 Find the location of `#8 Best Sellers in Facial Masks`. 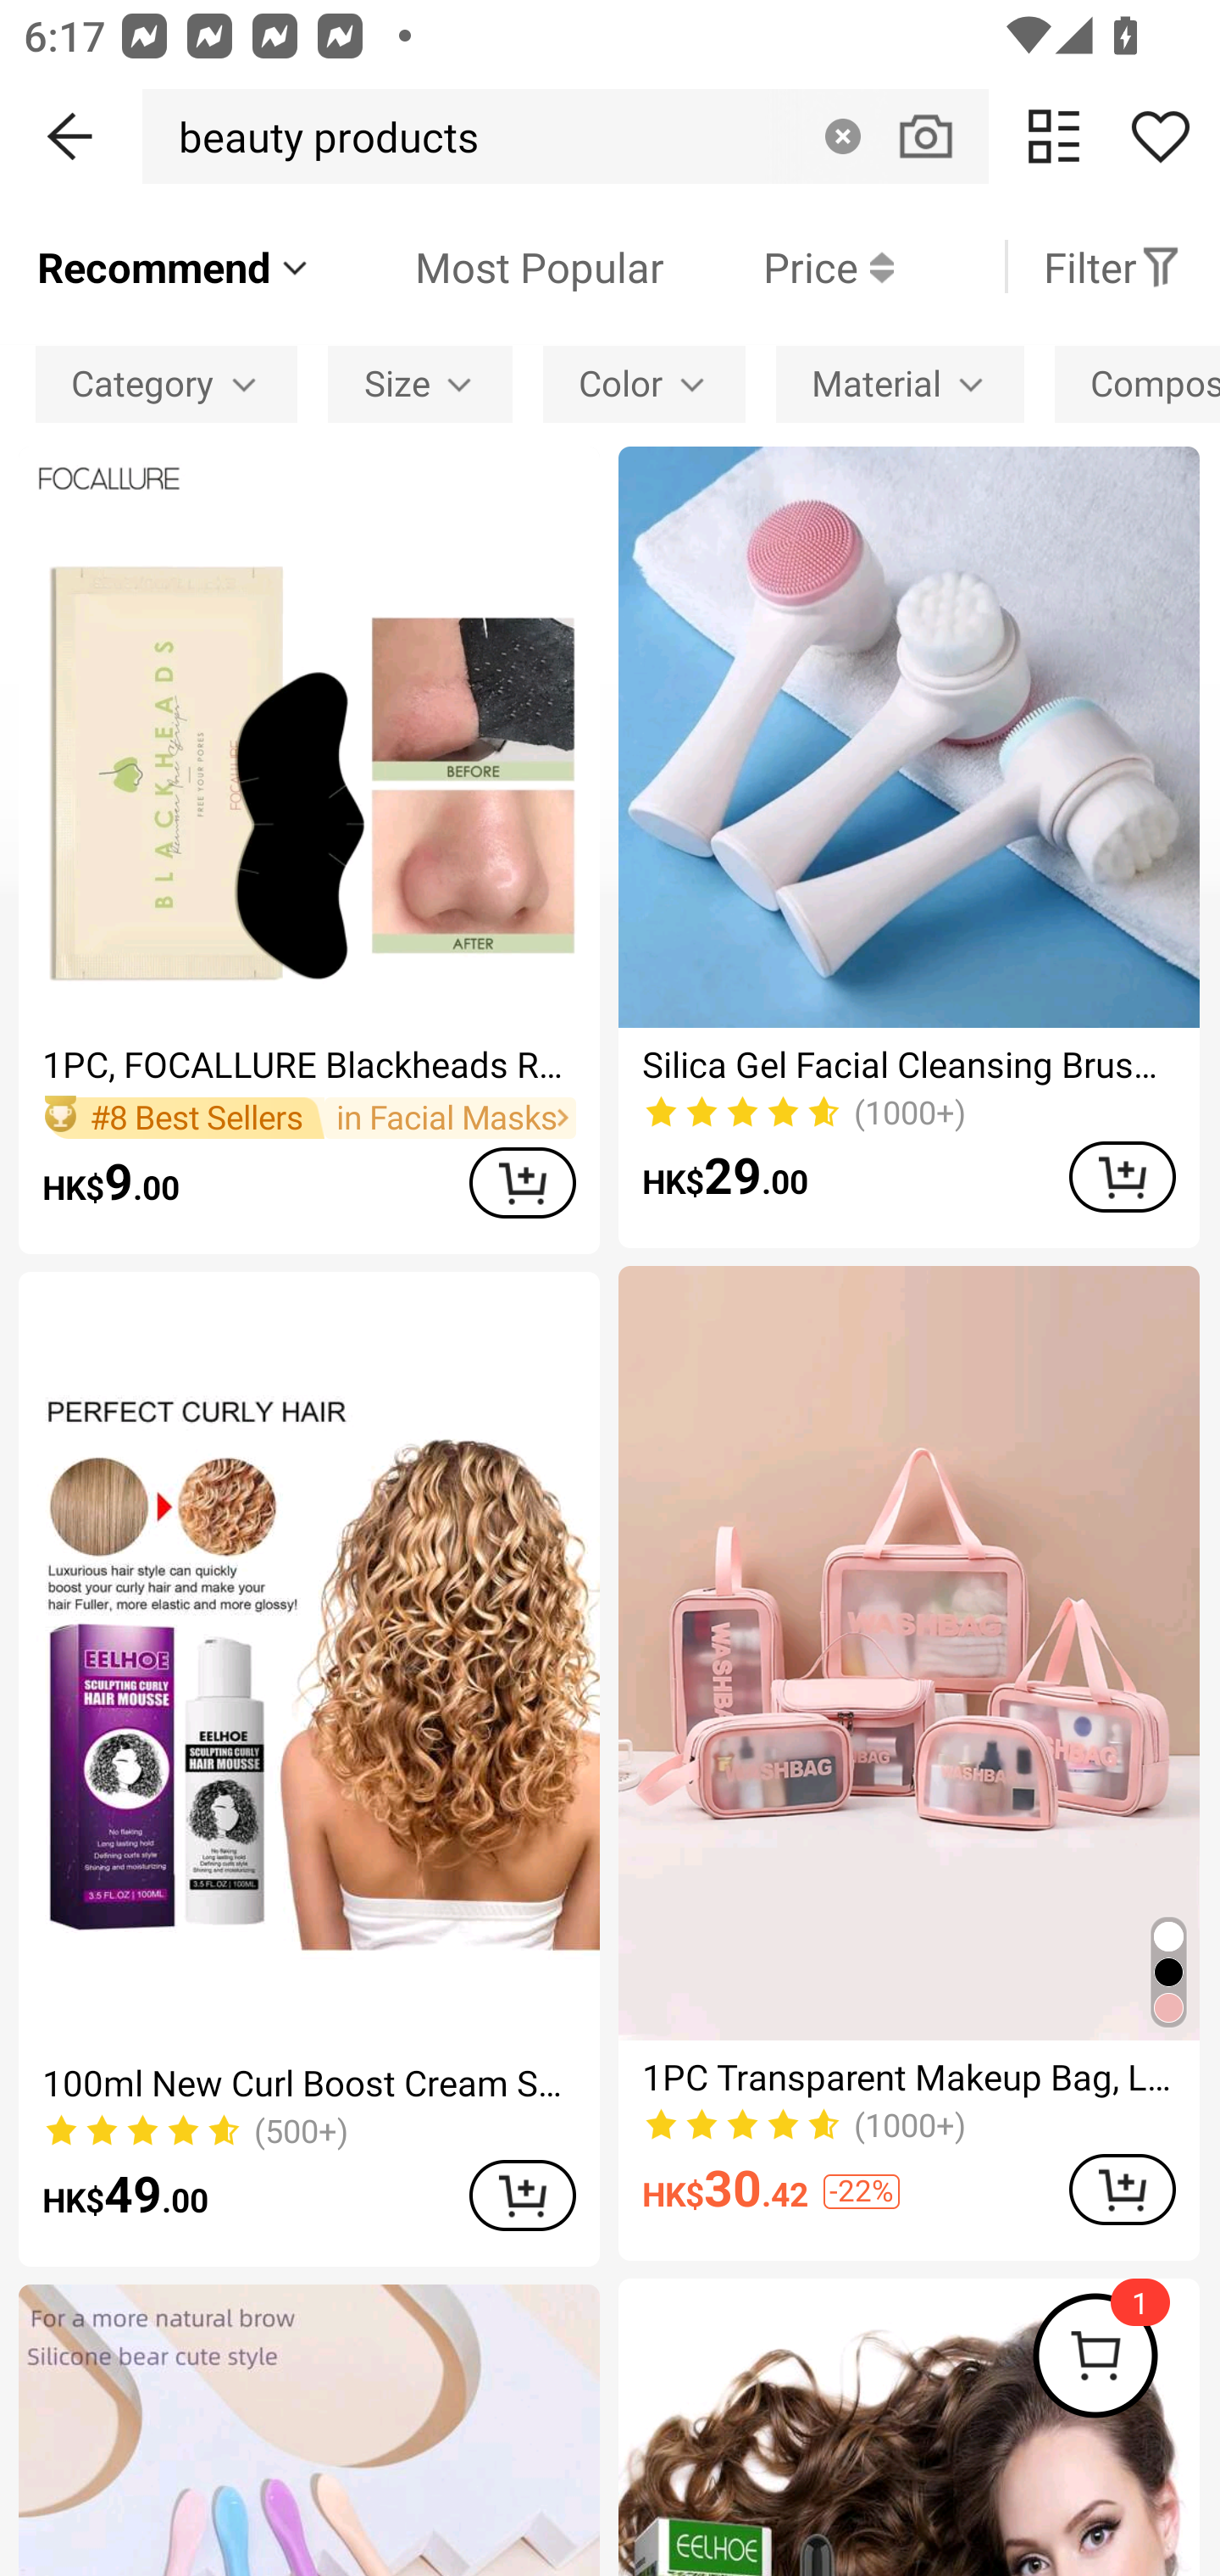

#8 Best Sellers in Facial Masks is located at coordinates (308, 1118).